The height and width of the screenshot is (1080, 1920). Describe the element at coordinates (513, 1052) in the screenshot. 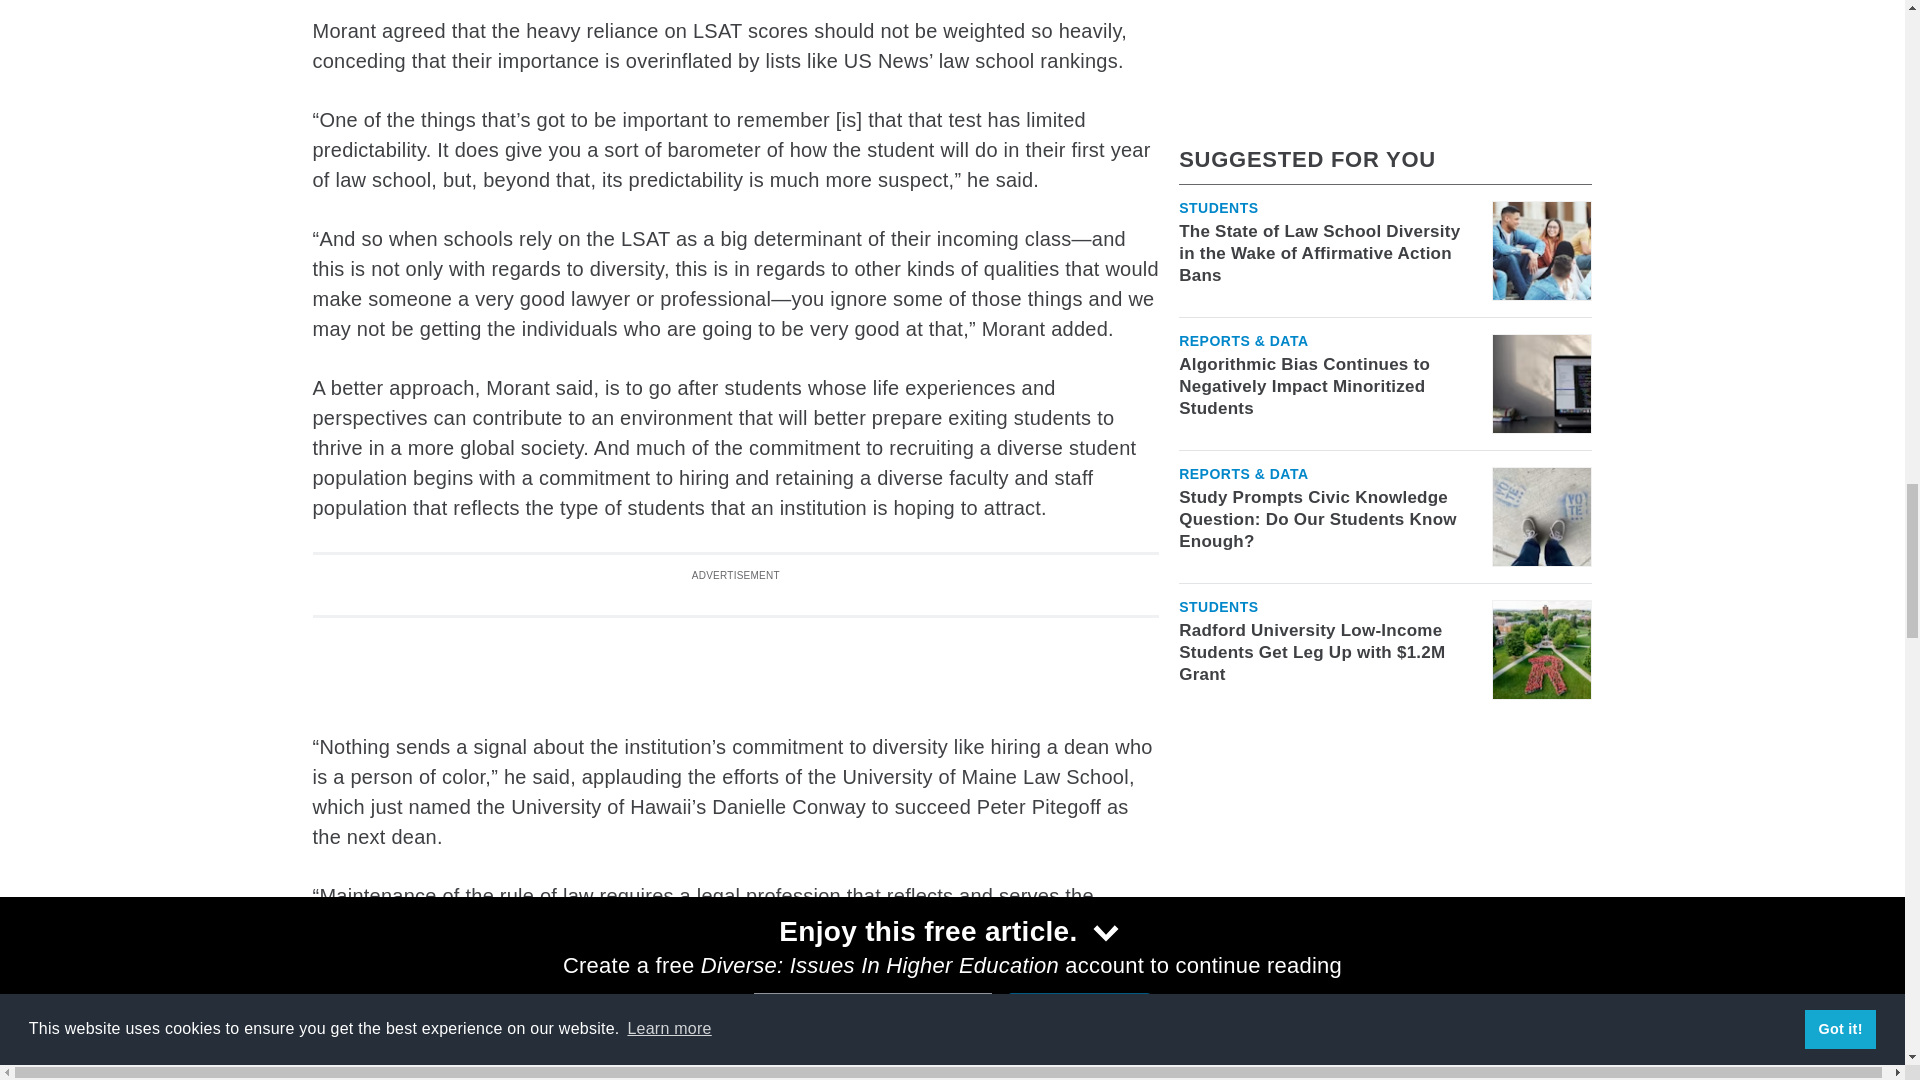

I see `Home` at that location.